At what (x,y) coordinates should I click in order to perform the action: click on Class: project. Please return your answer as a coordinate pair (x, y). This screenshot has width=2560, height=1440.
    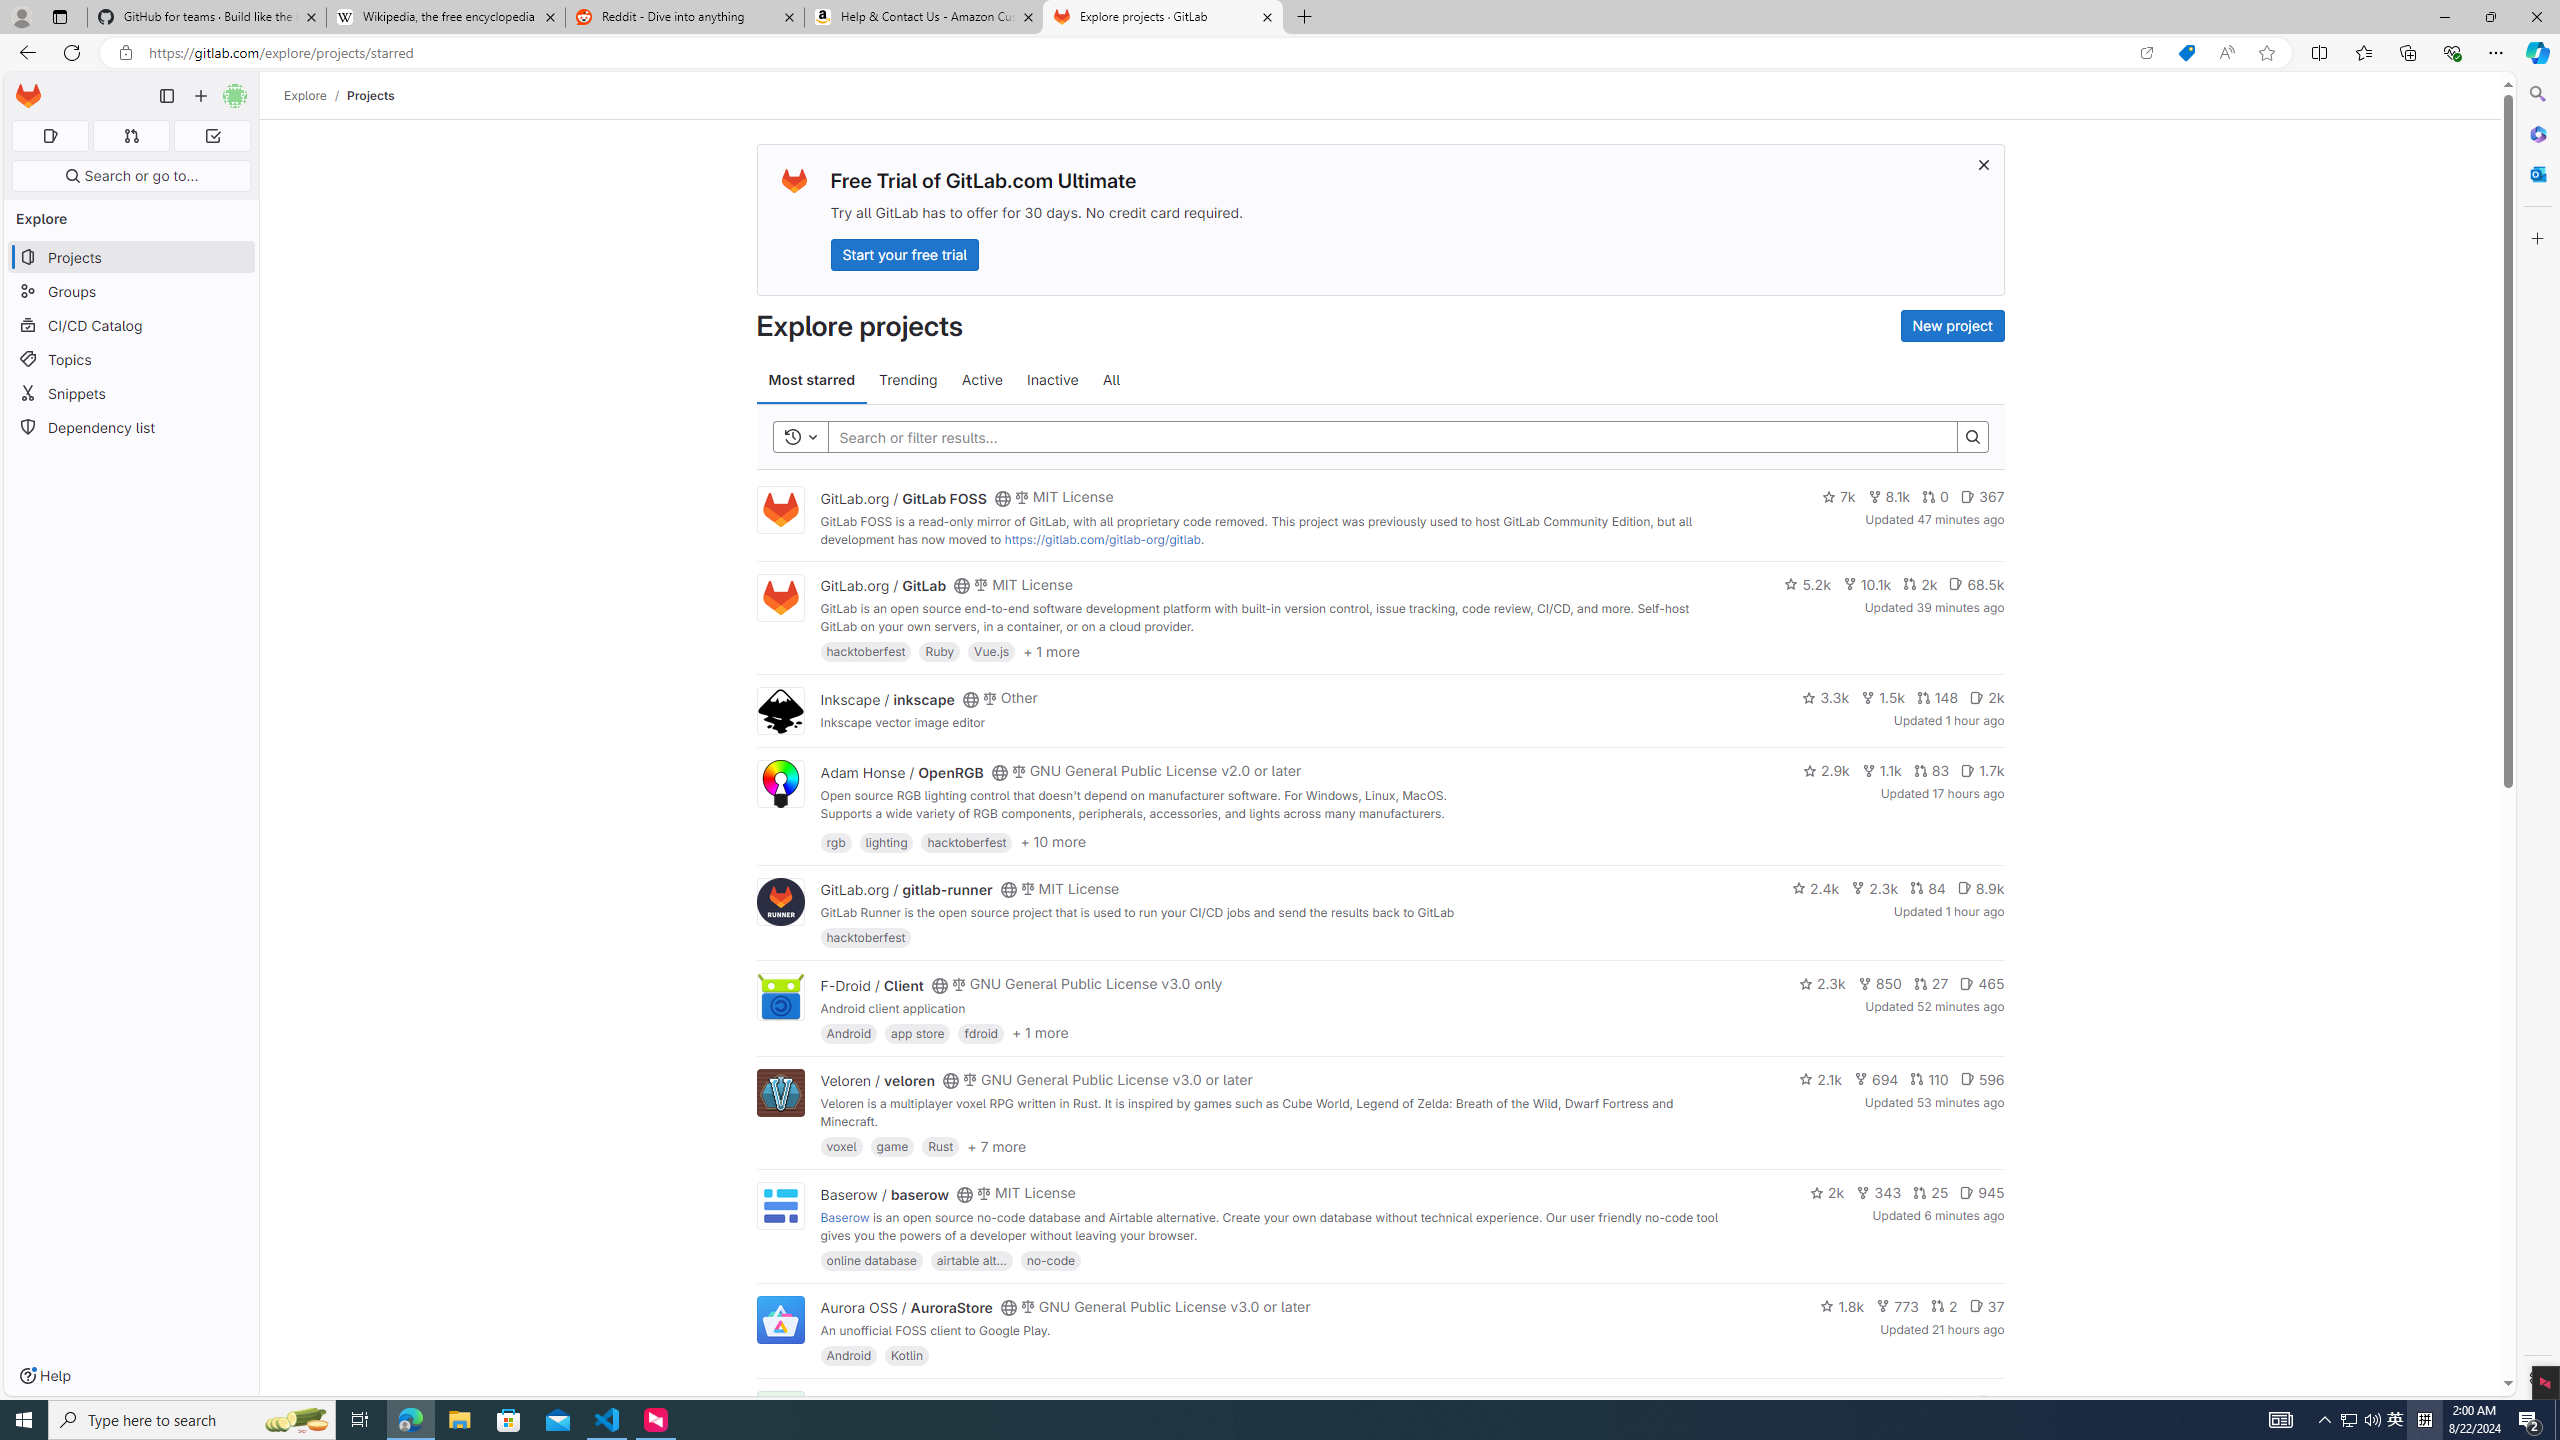
    Looking at the image, I should click on (779, 1318).